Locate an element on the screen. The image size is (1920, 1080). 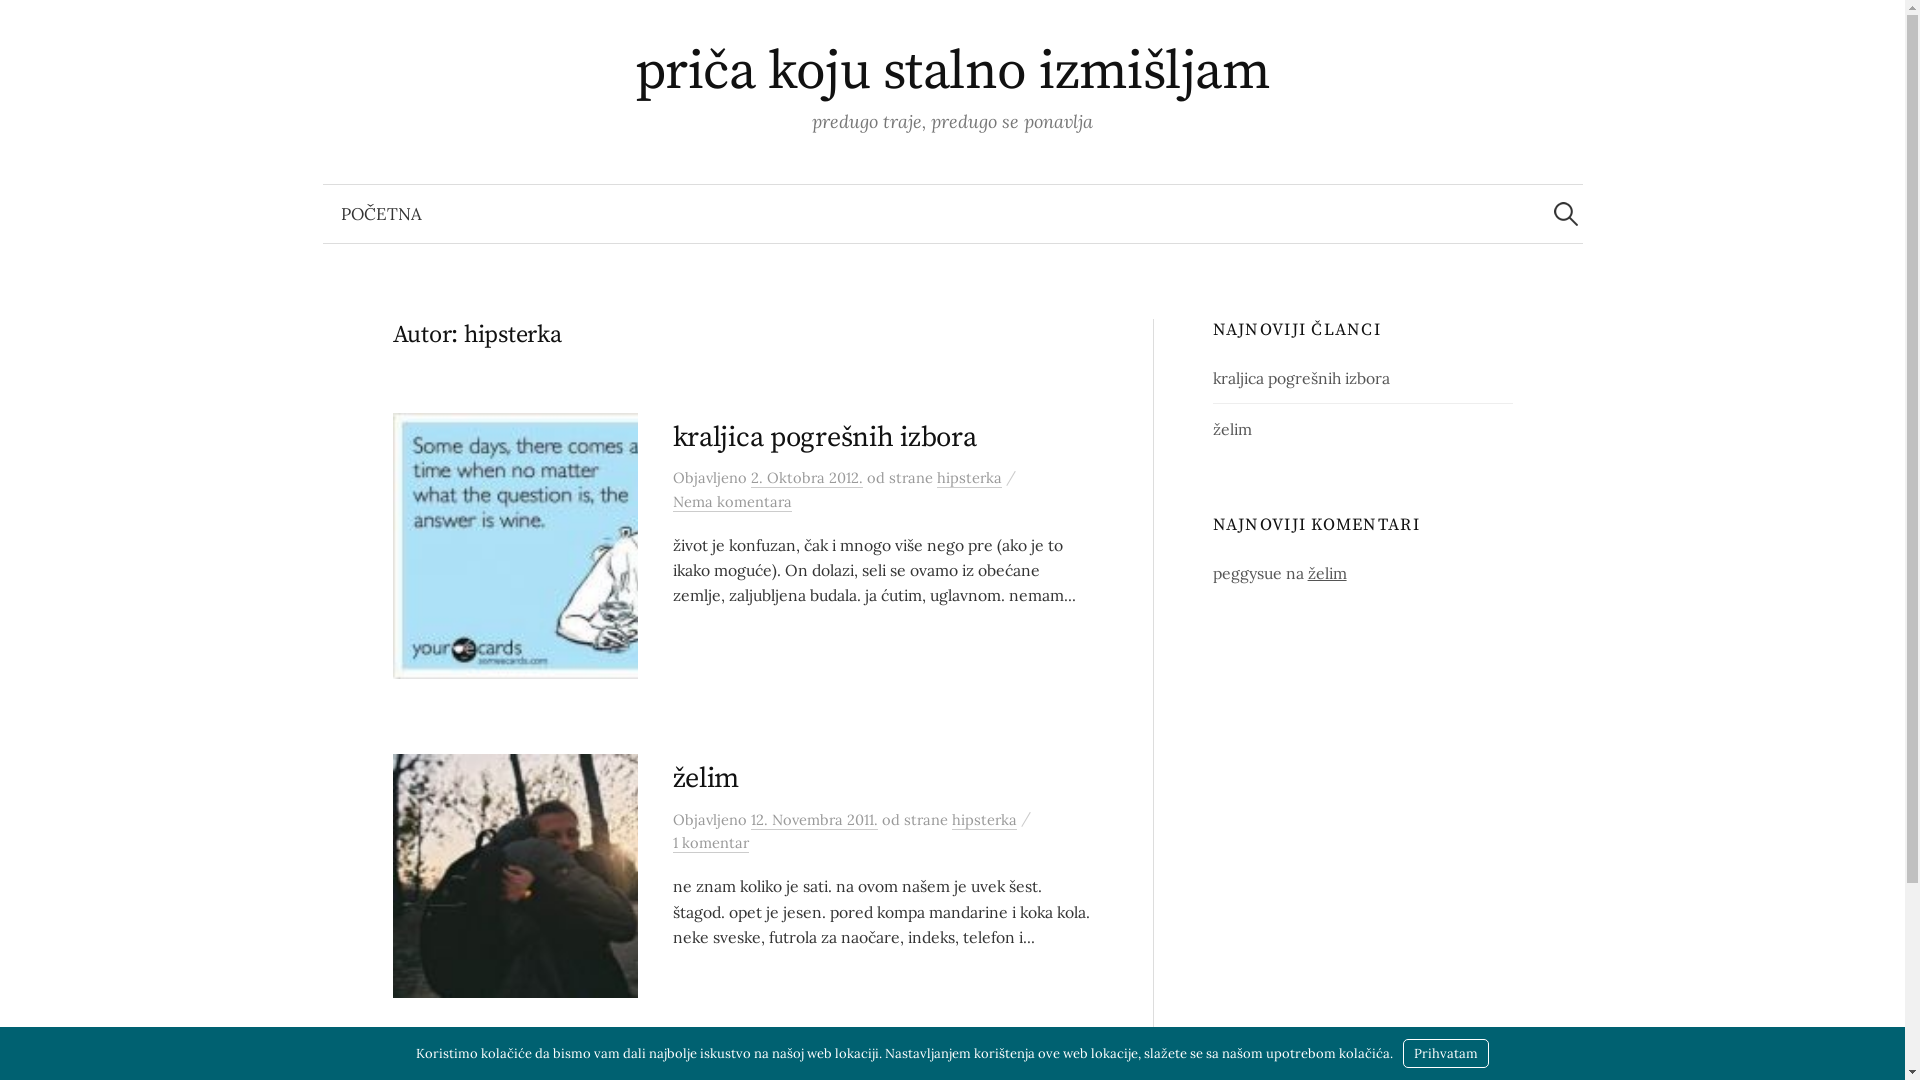
Pretraga is located at coordinates (25, 25).